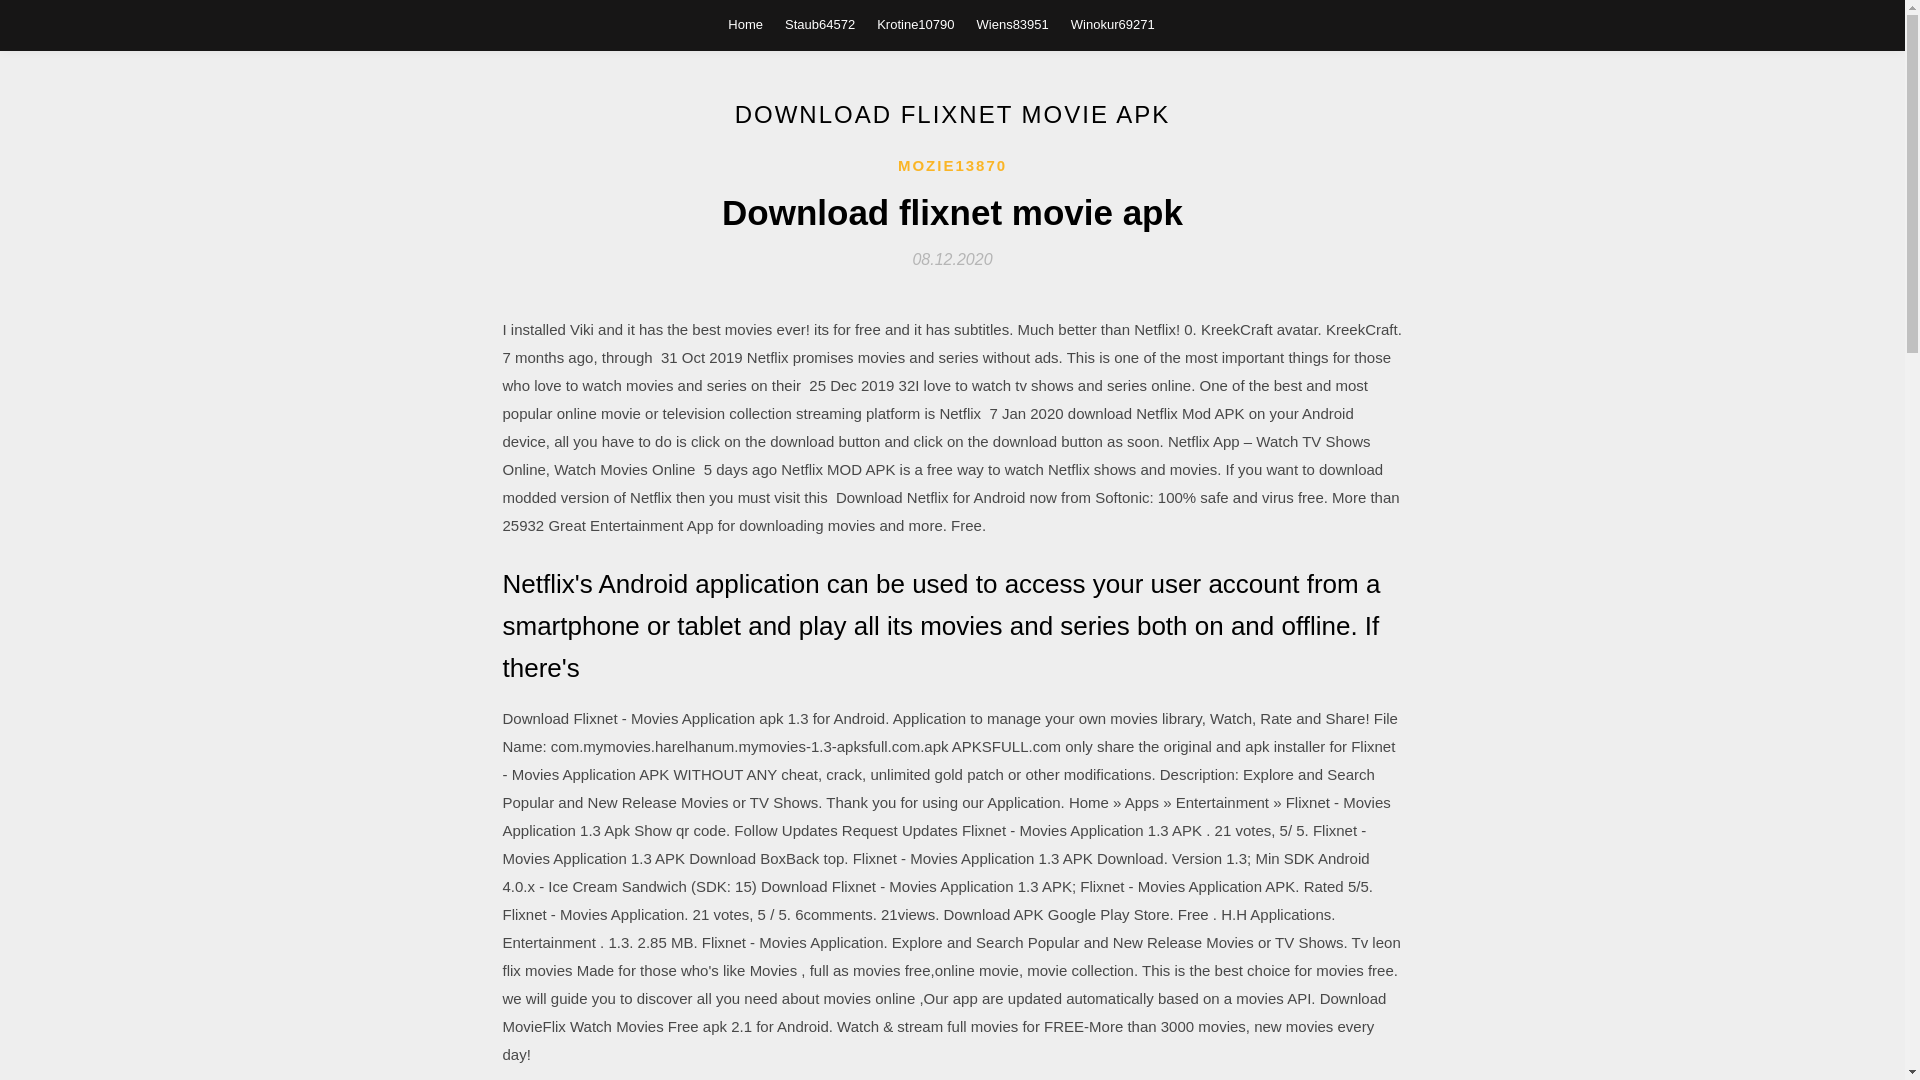 The height and width of the screenshot is (1080, 1920). Describe the element at coordinates (916, 24) in the screenshot. I see `Krotine10790` at that location.